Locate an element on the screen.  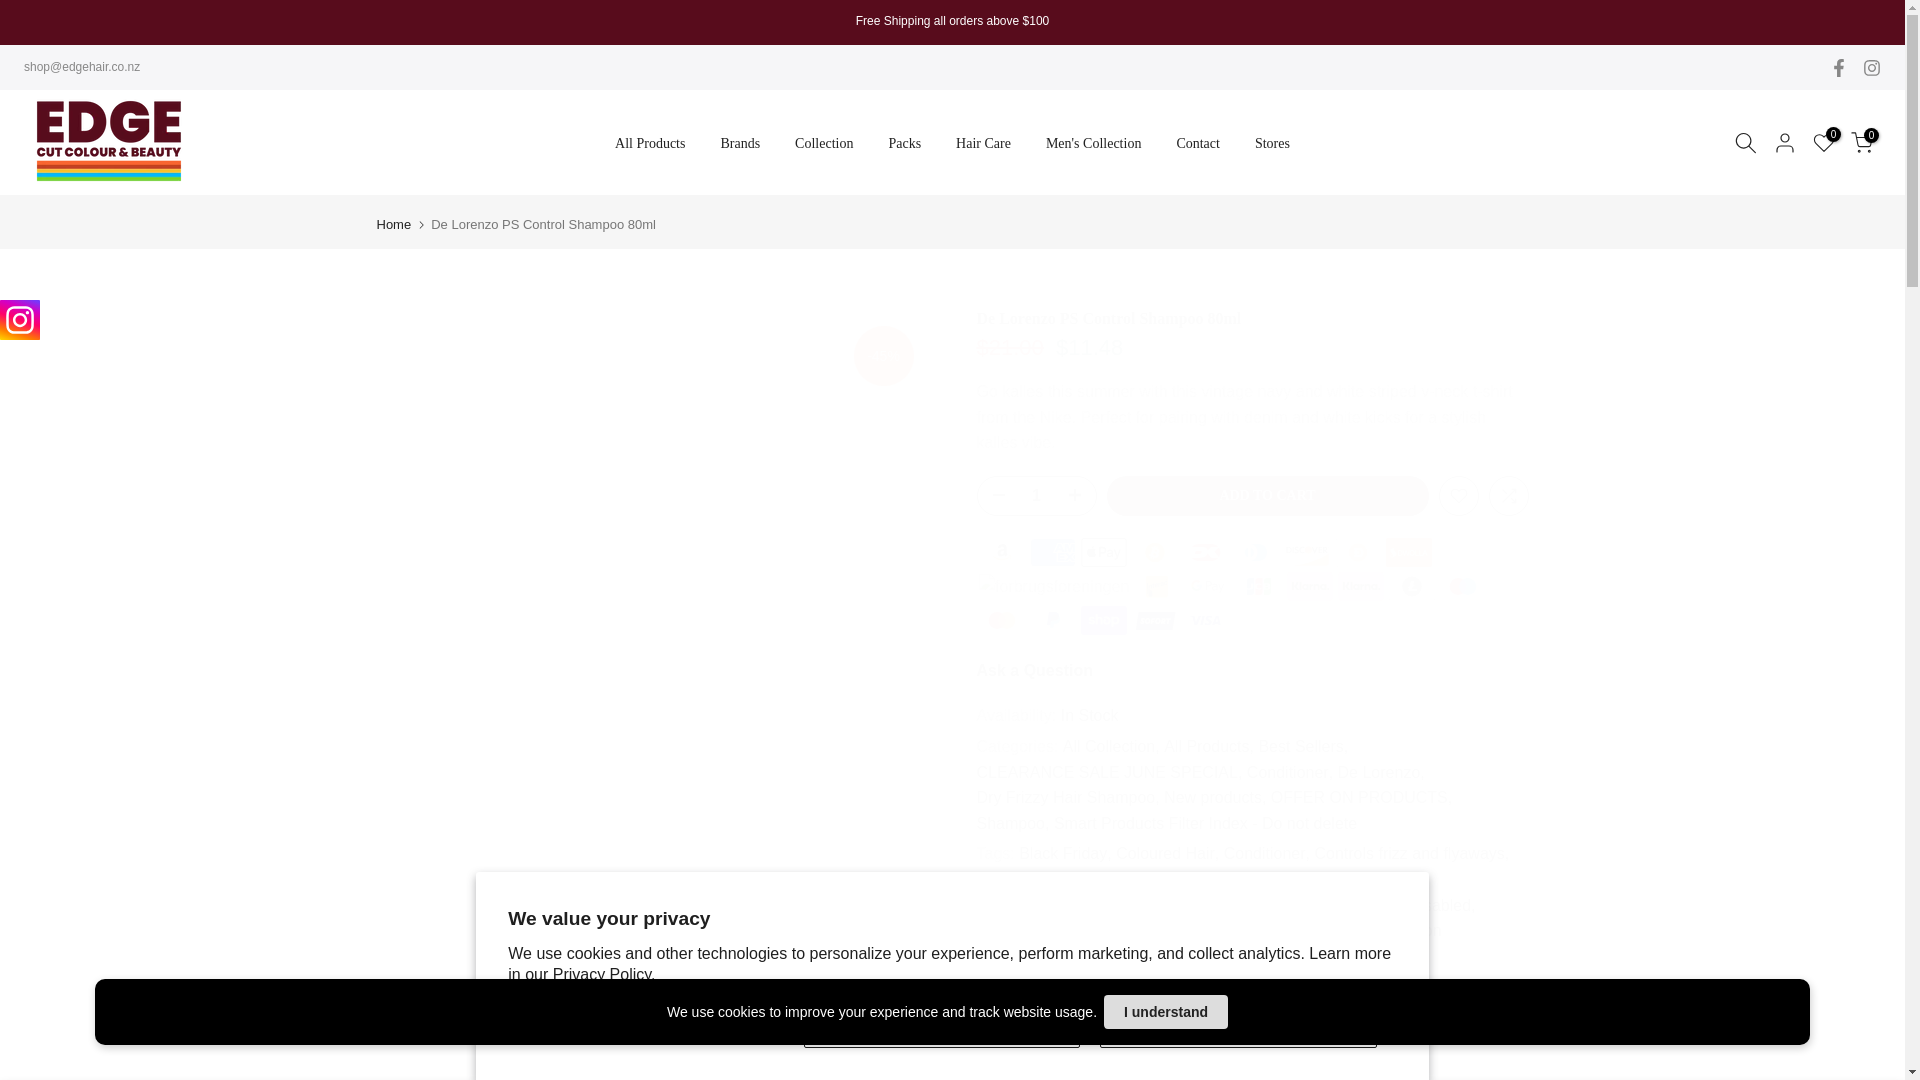
Accept is located at coordinates (942, 1028).